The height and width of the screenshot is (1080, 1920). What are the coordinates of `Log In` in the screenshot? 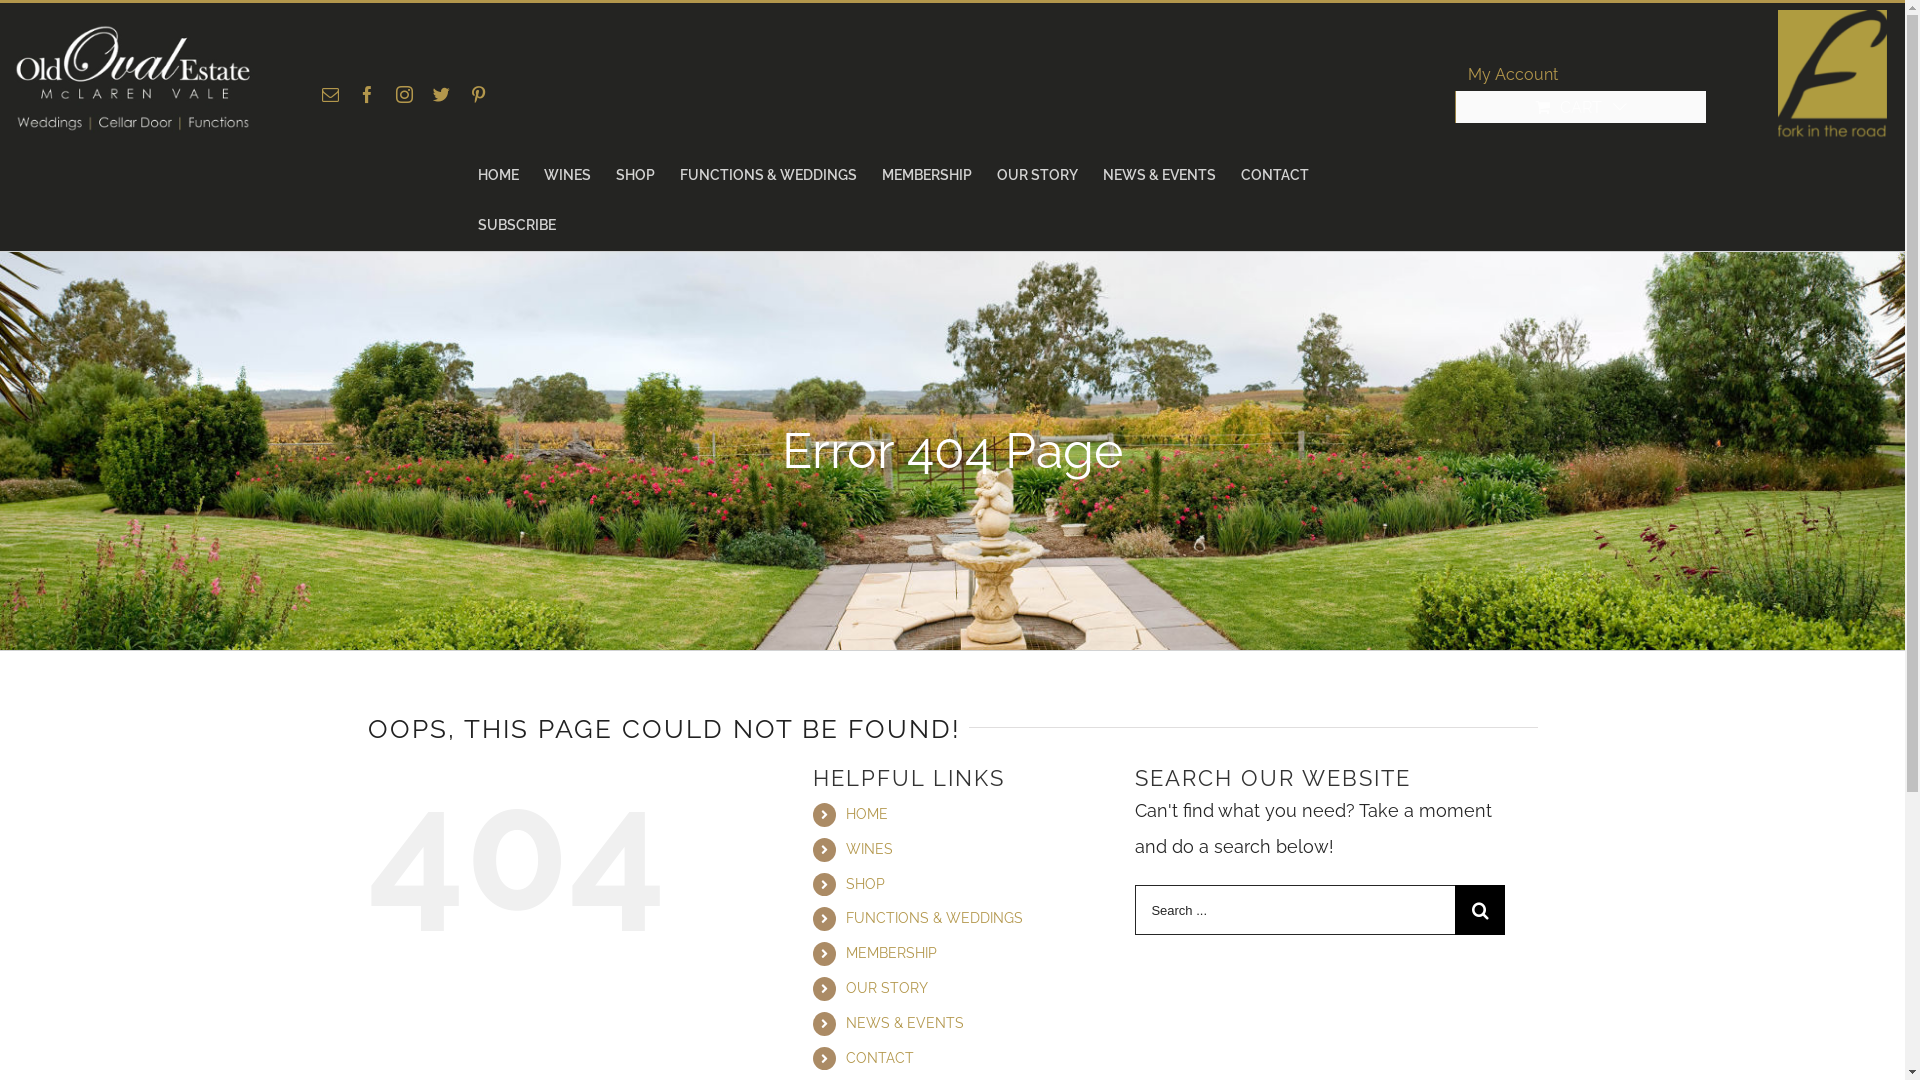 It's located at (1509, 281).